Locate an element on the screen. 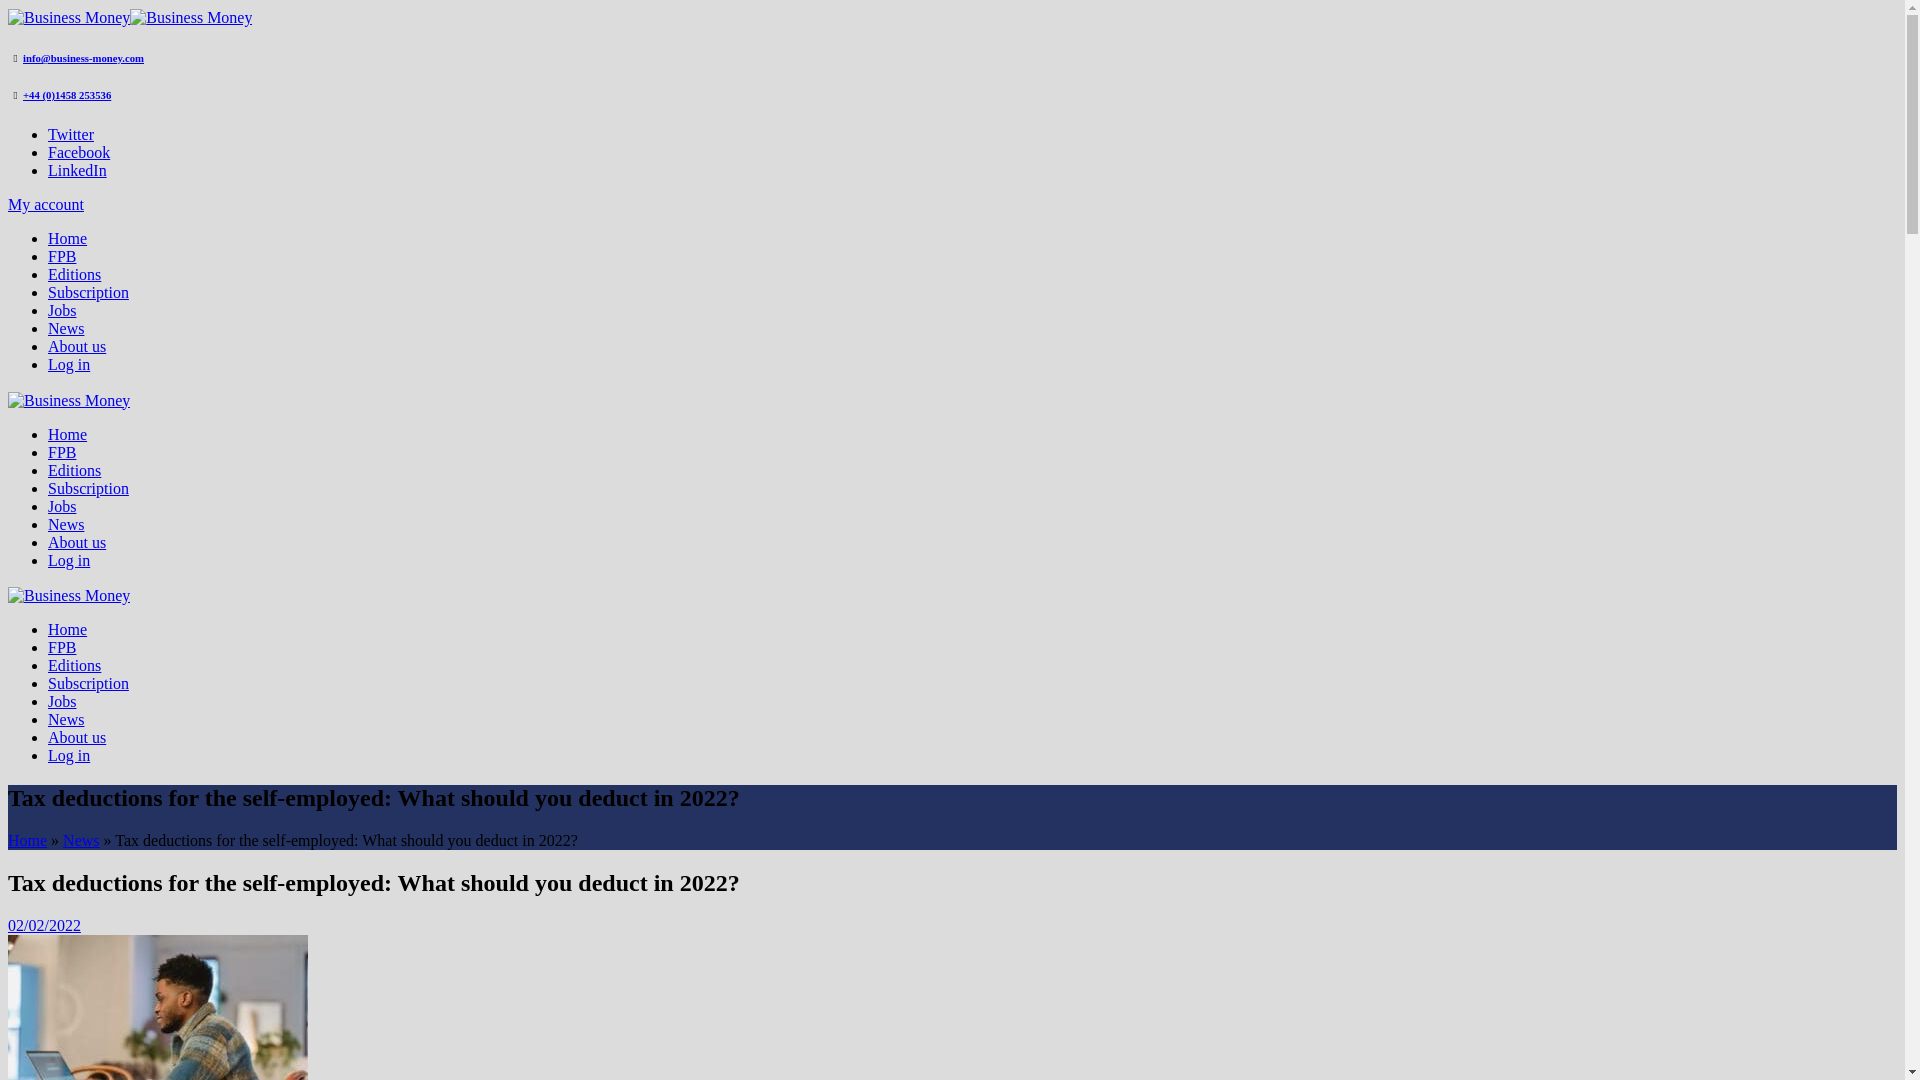  Business Money is located at coordinates (68, 398).